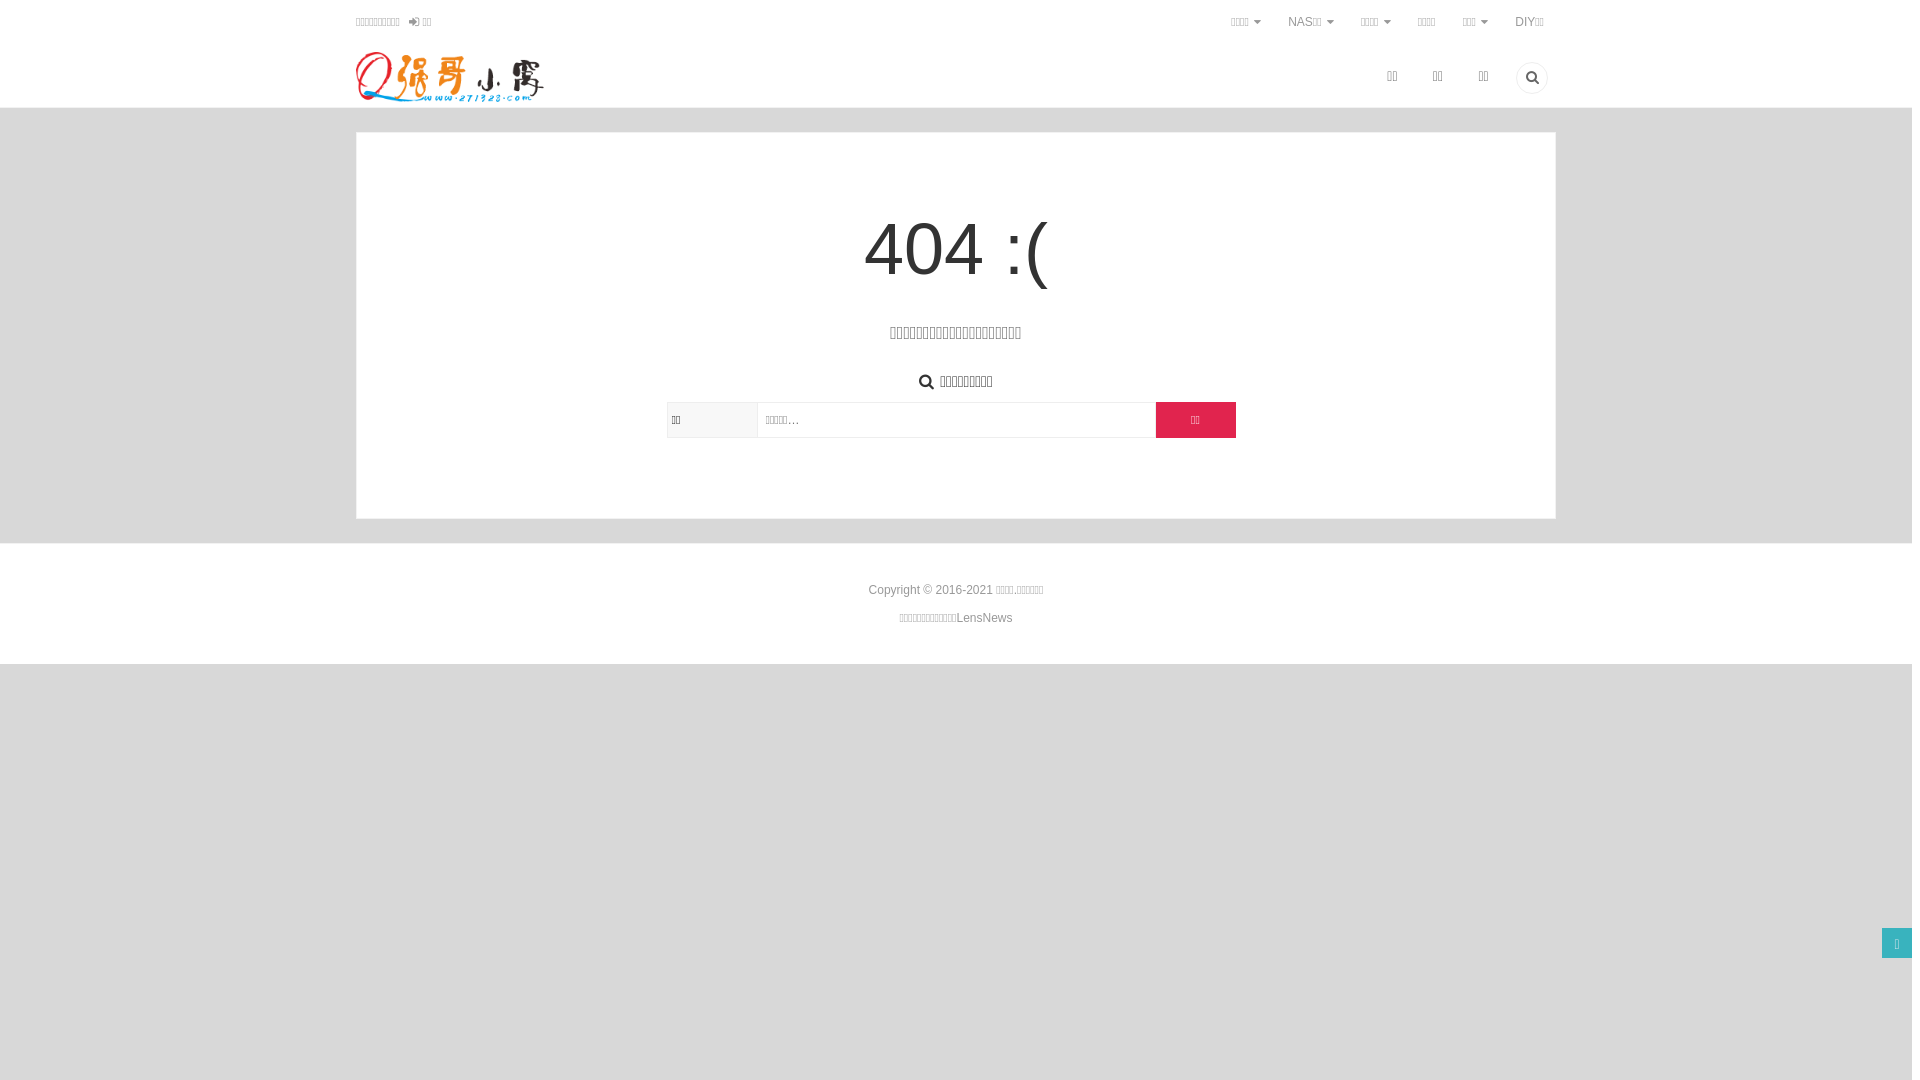 This screenshot has width=1920, height=1080. What do you see at coordinates (984, 618) in the screenshot?
I see `LensNews` at bounding box center [984, 618].